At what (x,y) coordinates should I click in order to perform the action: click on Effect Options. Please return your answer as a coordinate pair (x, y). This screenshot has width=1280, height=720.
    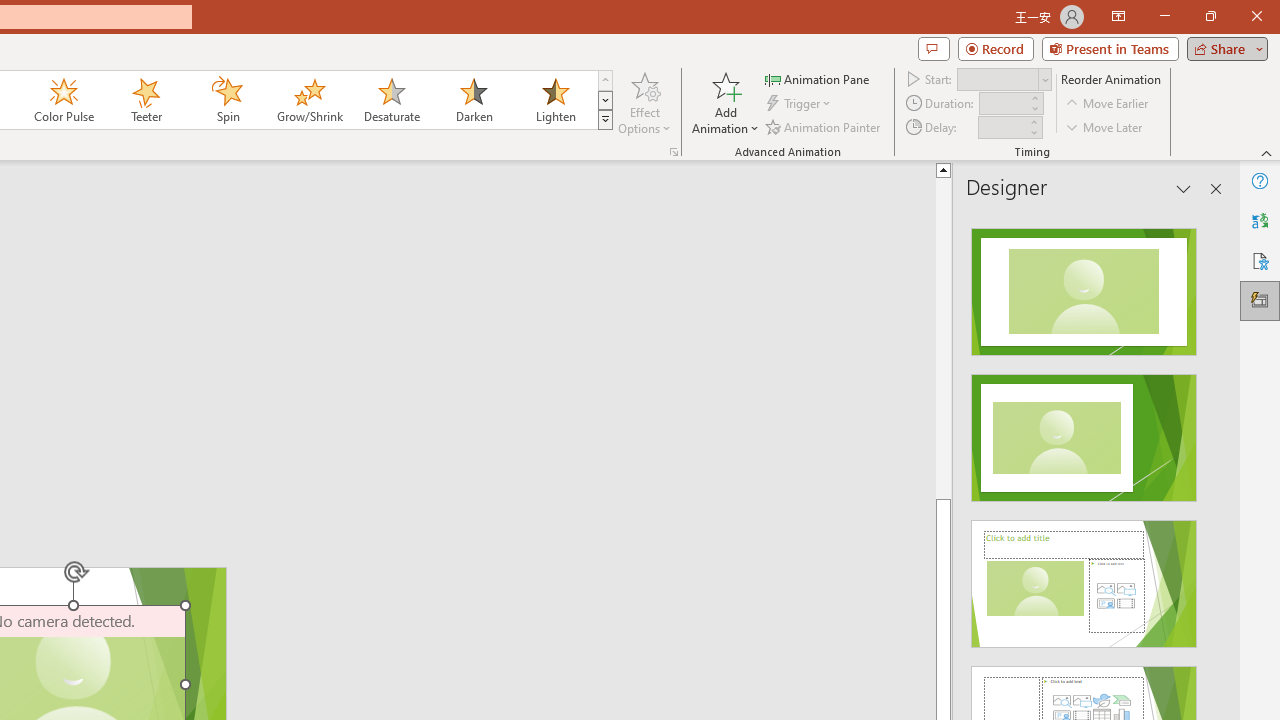
    Looking at the image, I should click on (644, 102).